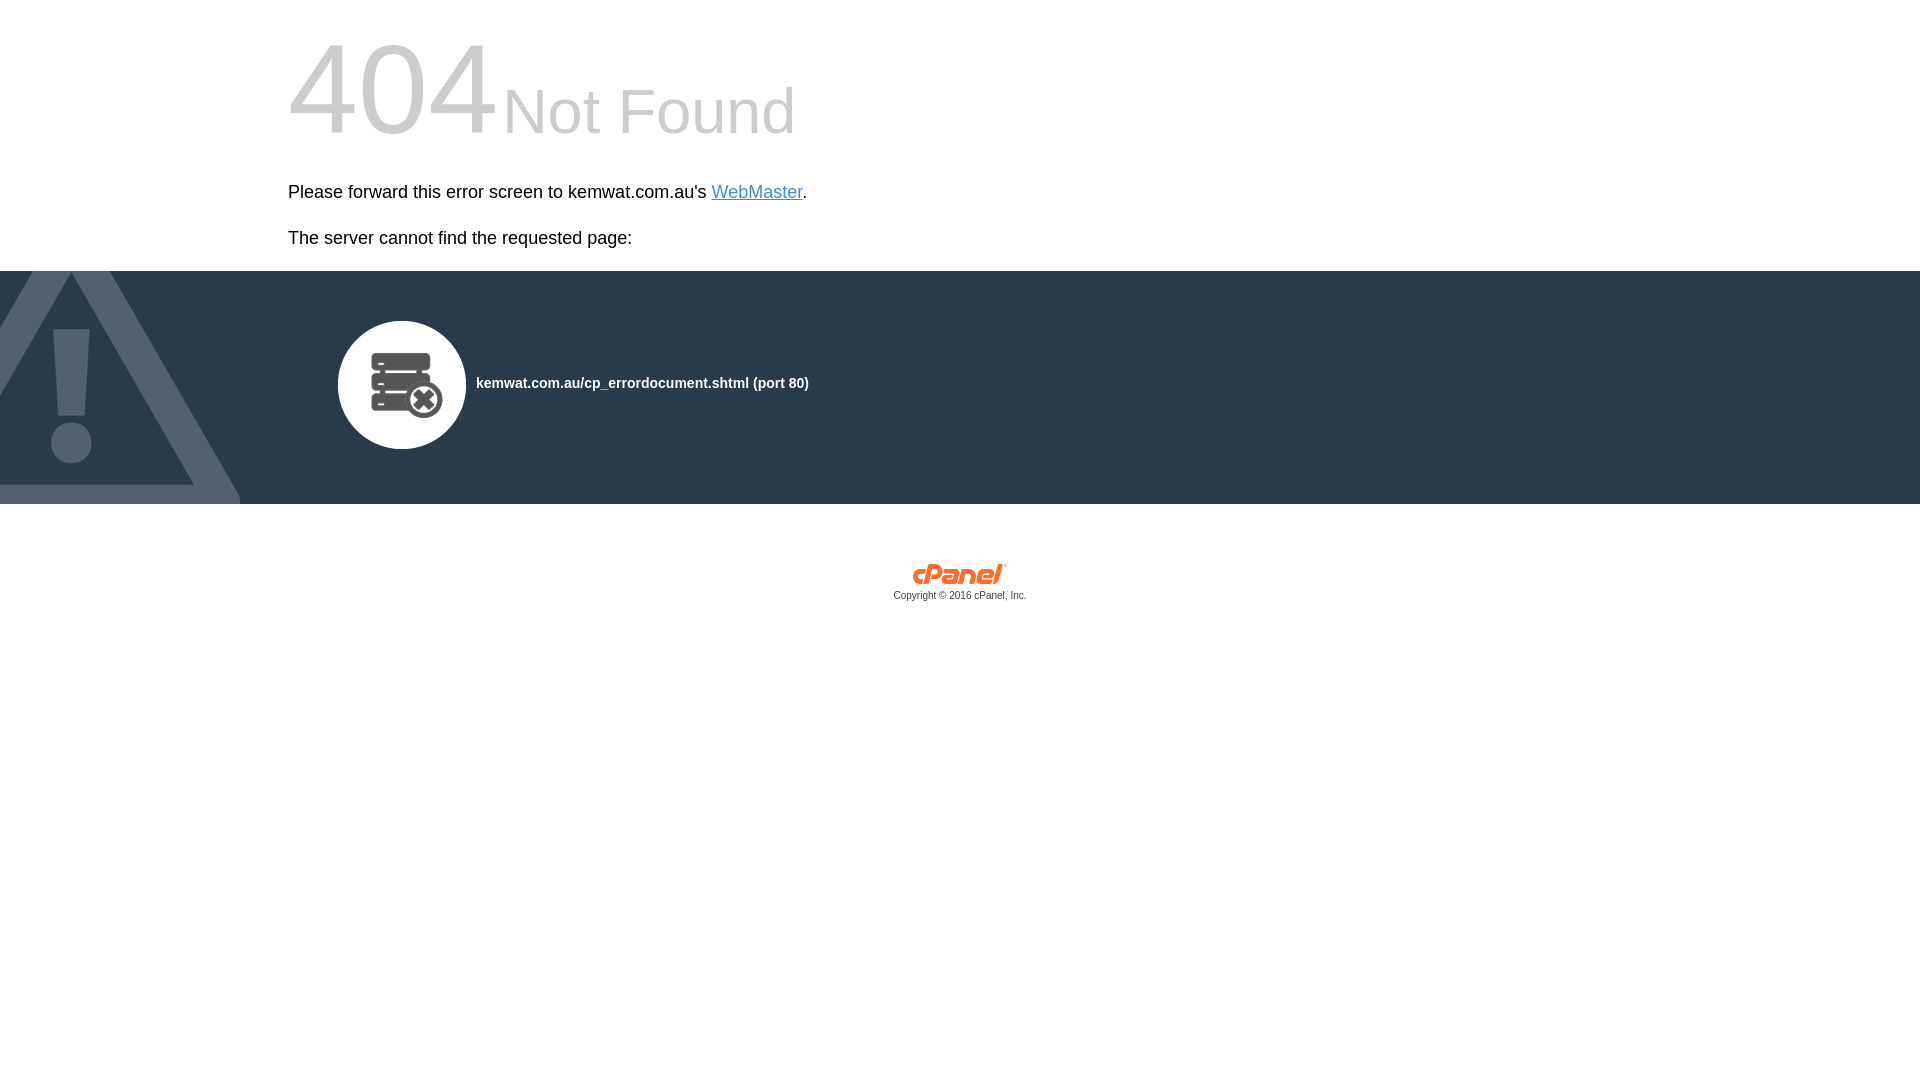  I want to click on WebMaster, so click(758, 192).